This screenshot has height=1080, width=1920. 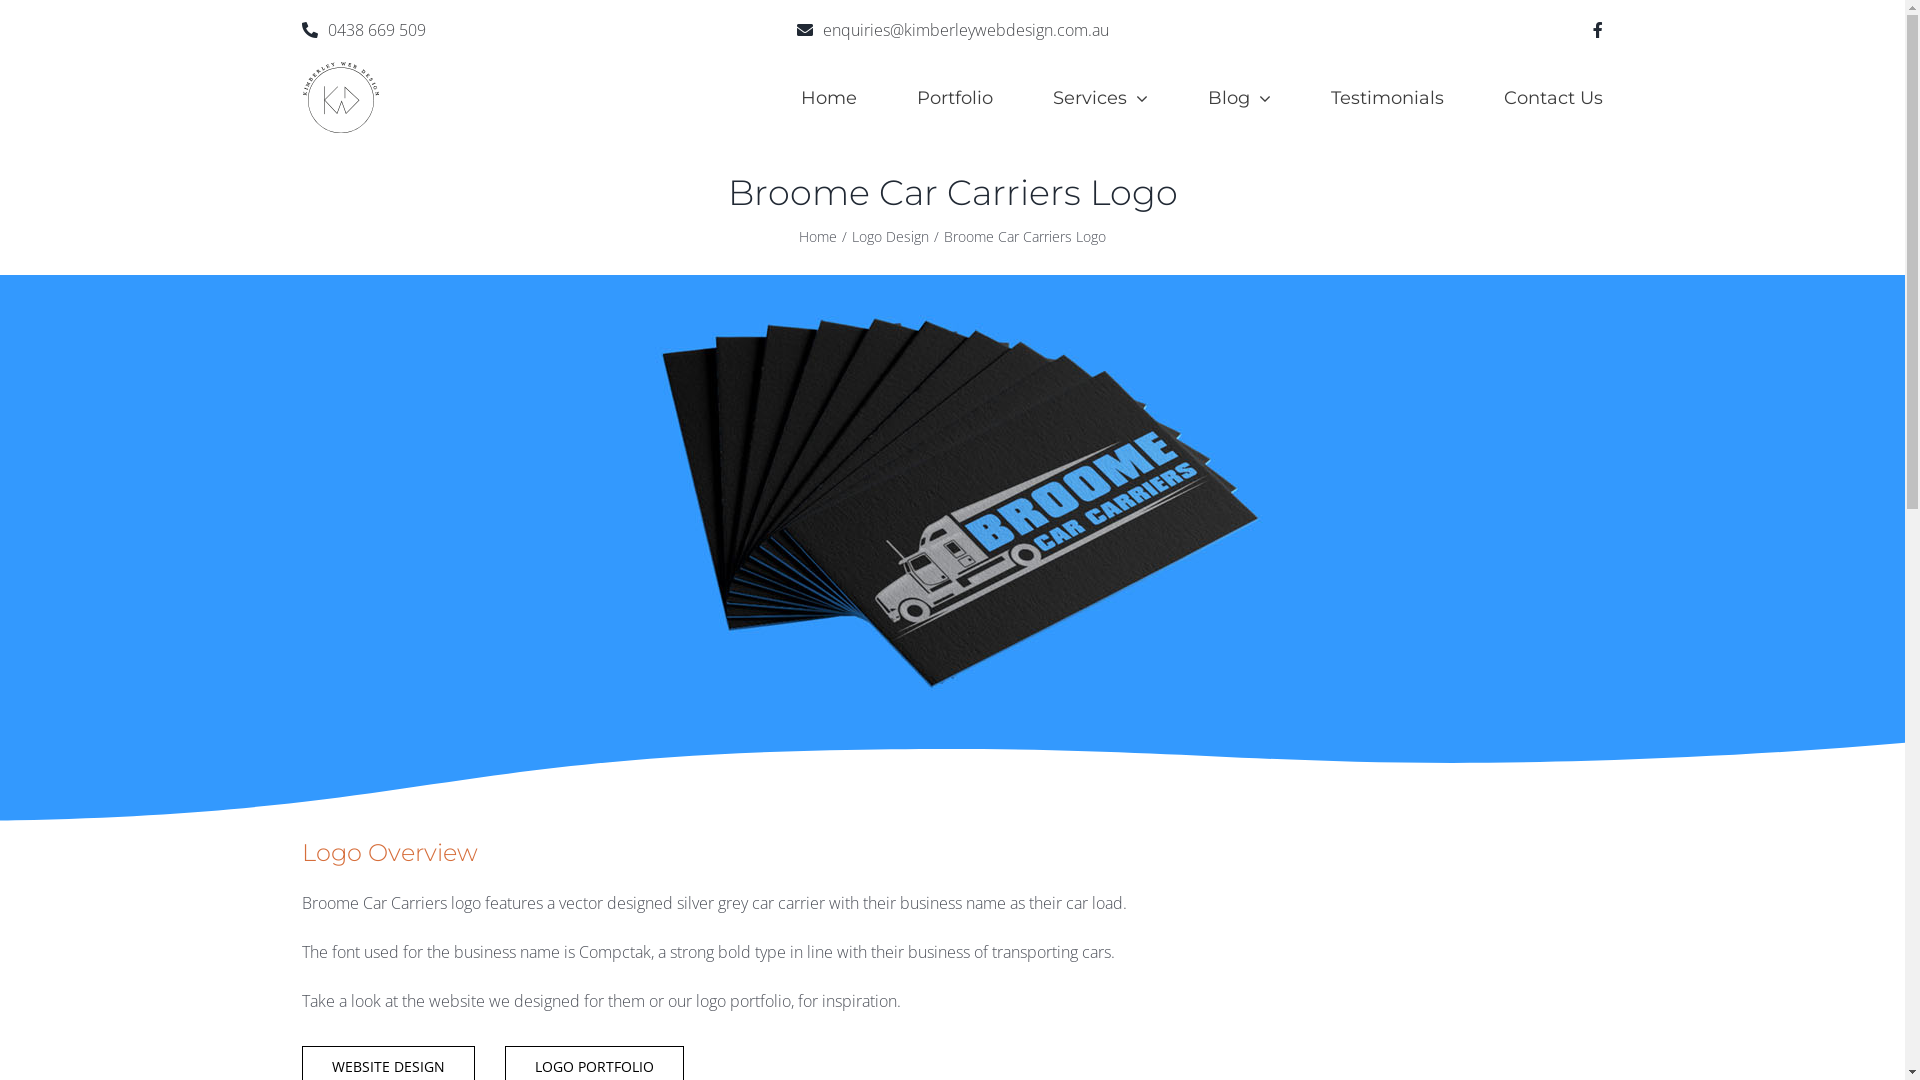 What do you see at coordinates (1598, 30) in the screenshot?
I see `Facebook` at bounding box center [1598, 30].